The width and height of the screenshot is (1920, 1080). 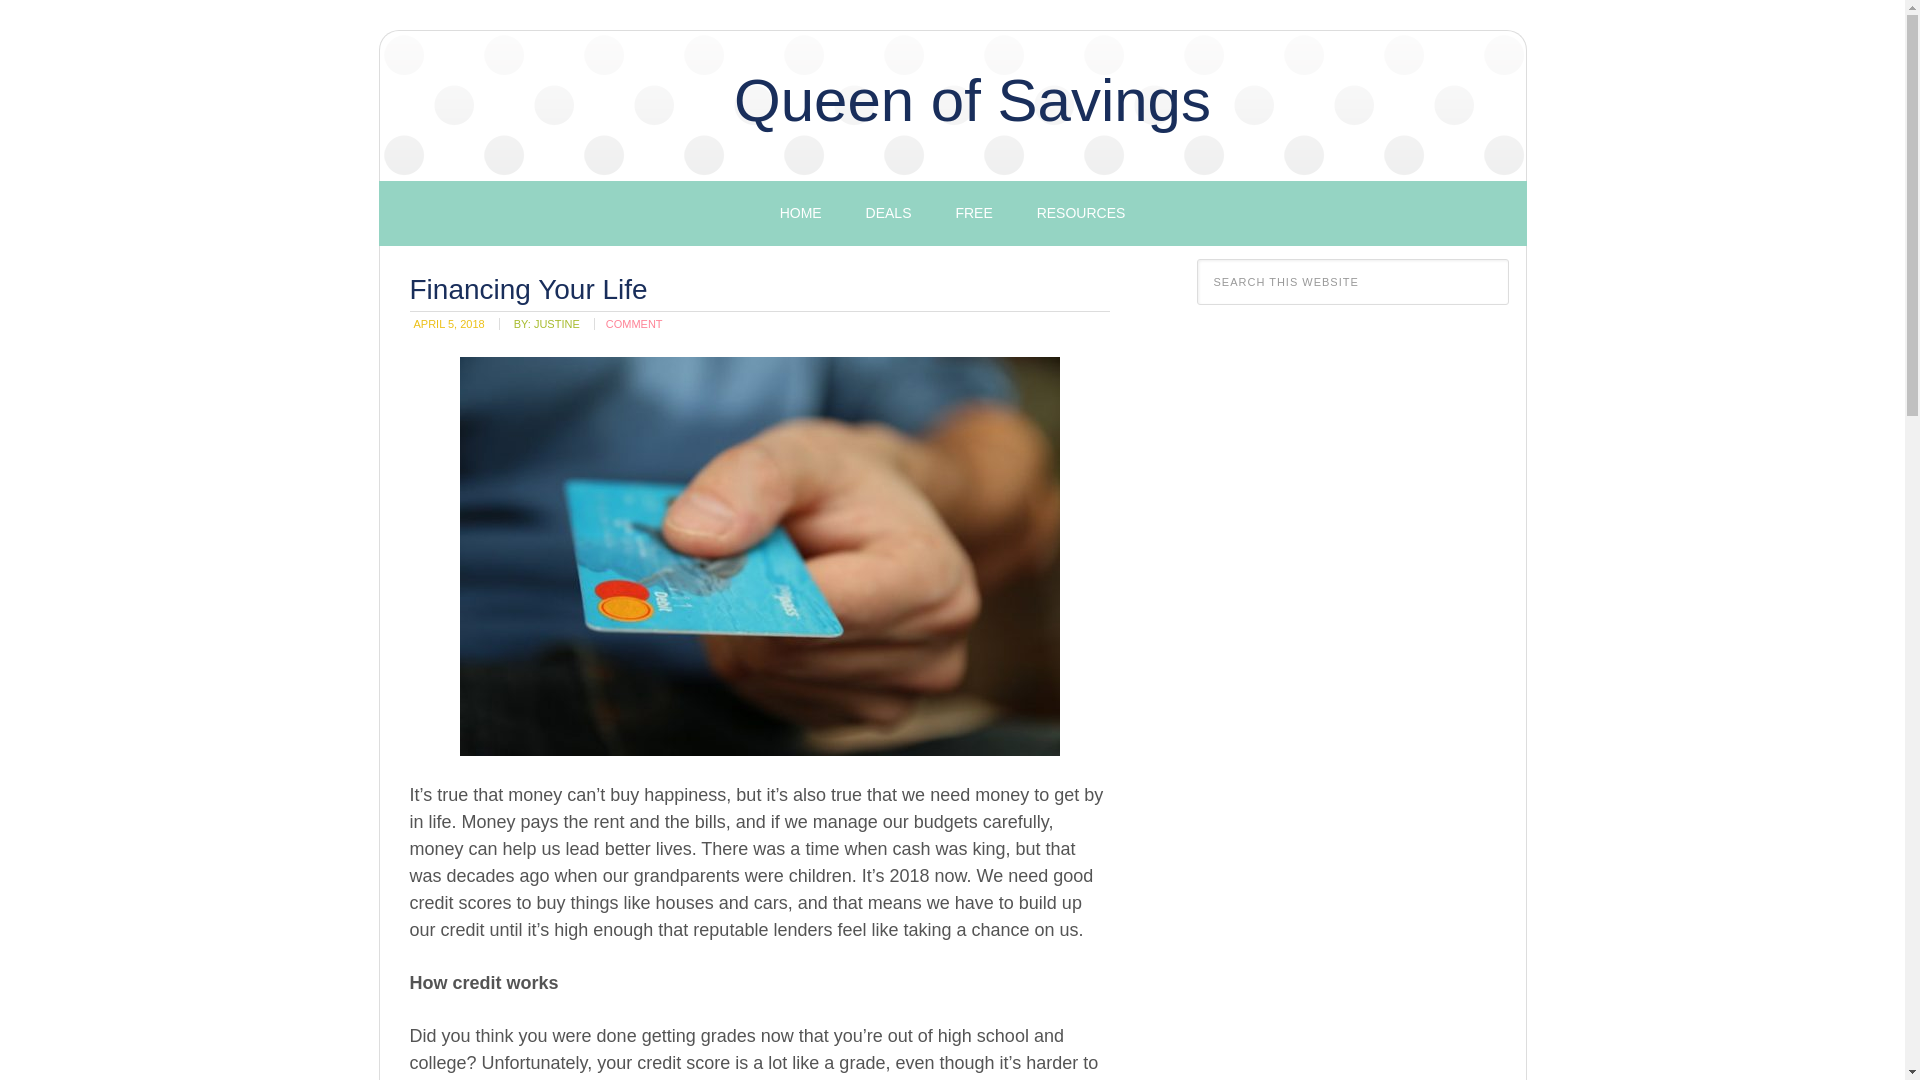 What do you see at coordinates (972, 100) in the screenshot?
I see `Queen of Savings` at bounding box center [972, 100].